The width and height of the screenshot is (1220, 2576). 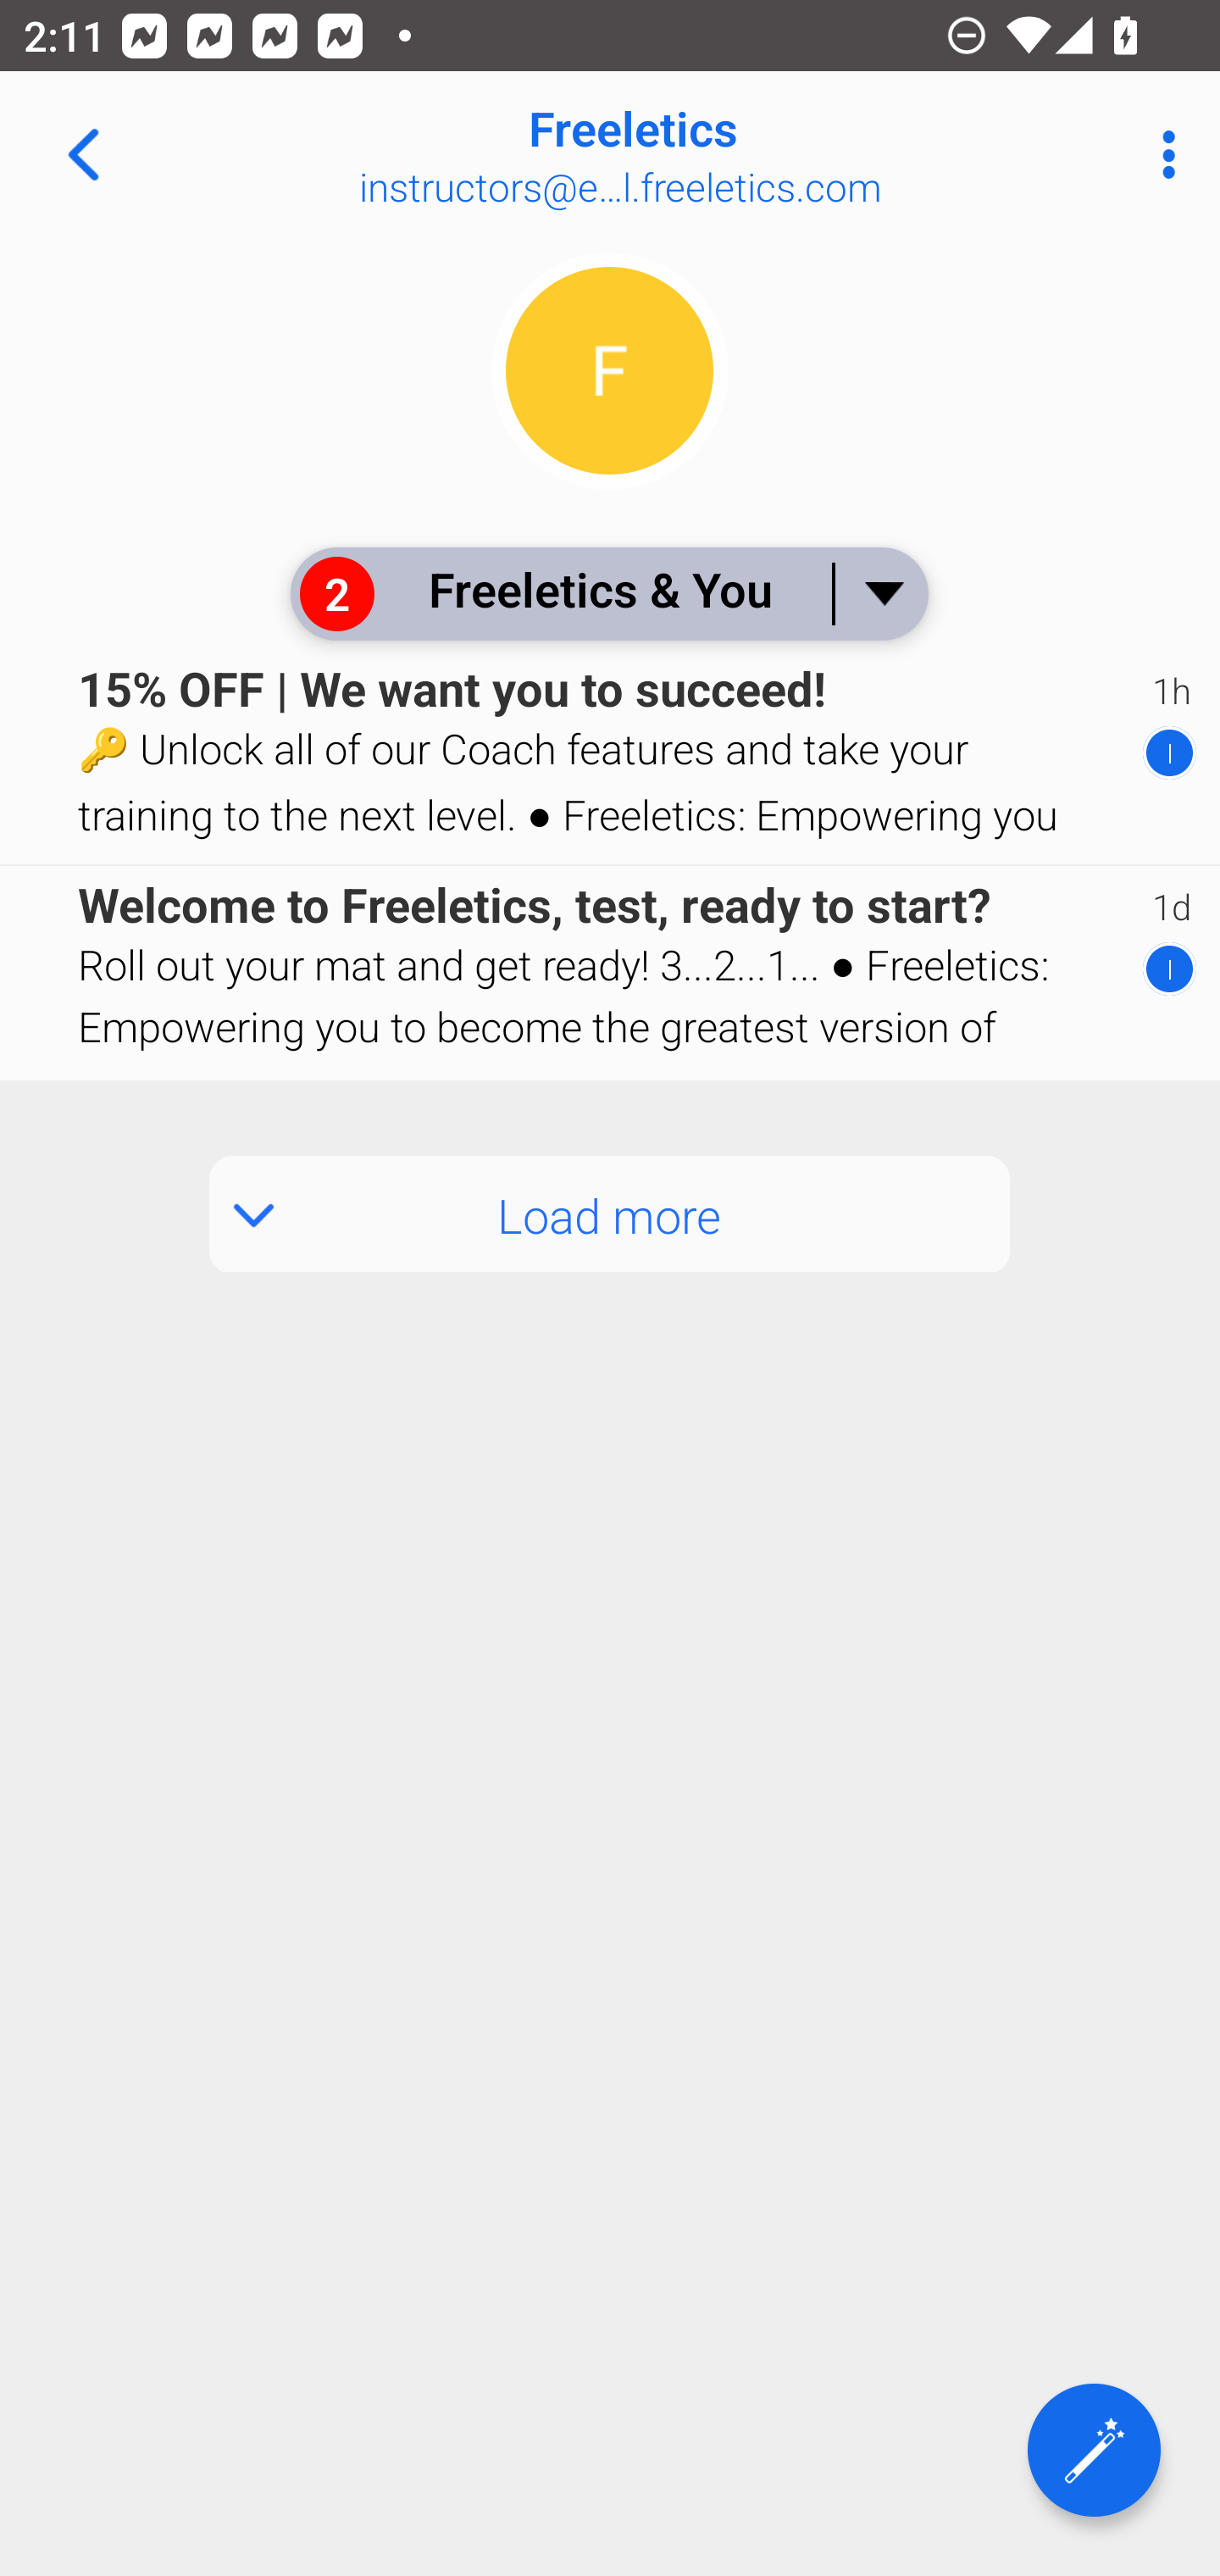 What do you see at coordinates (83, 154) in the screenshot?
I see `Navigate up` at bounding box center [83, 154].